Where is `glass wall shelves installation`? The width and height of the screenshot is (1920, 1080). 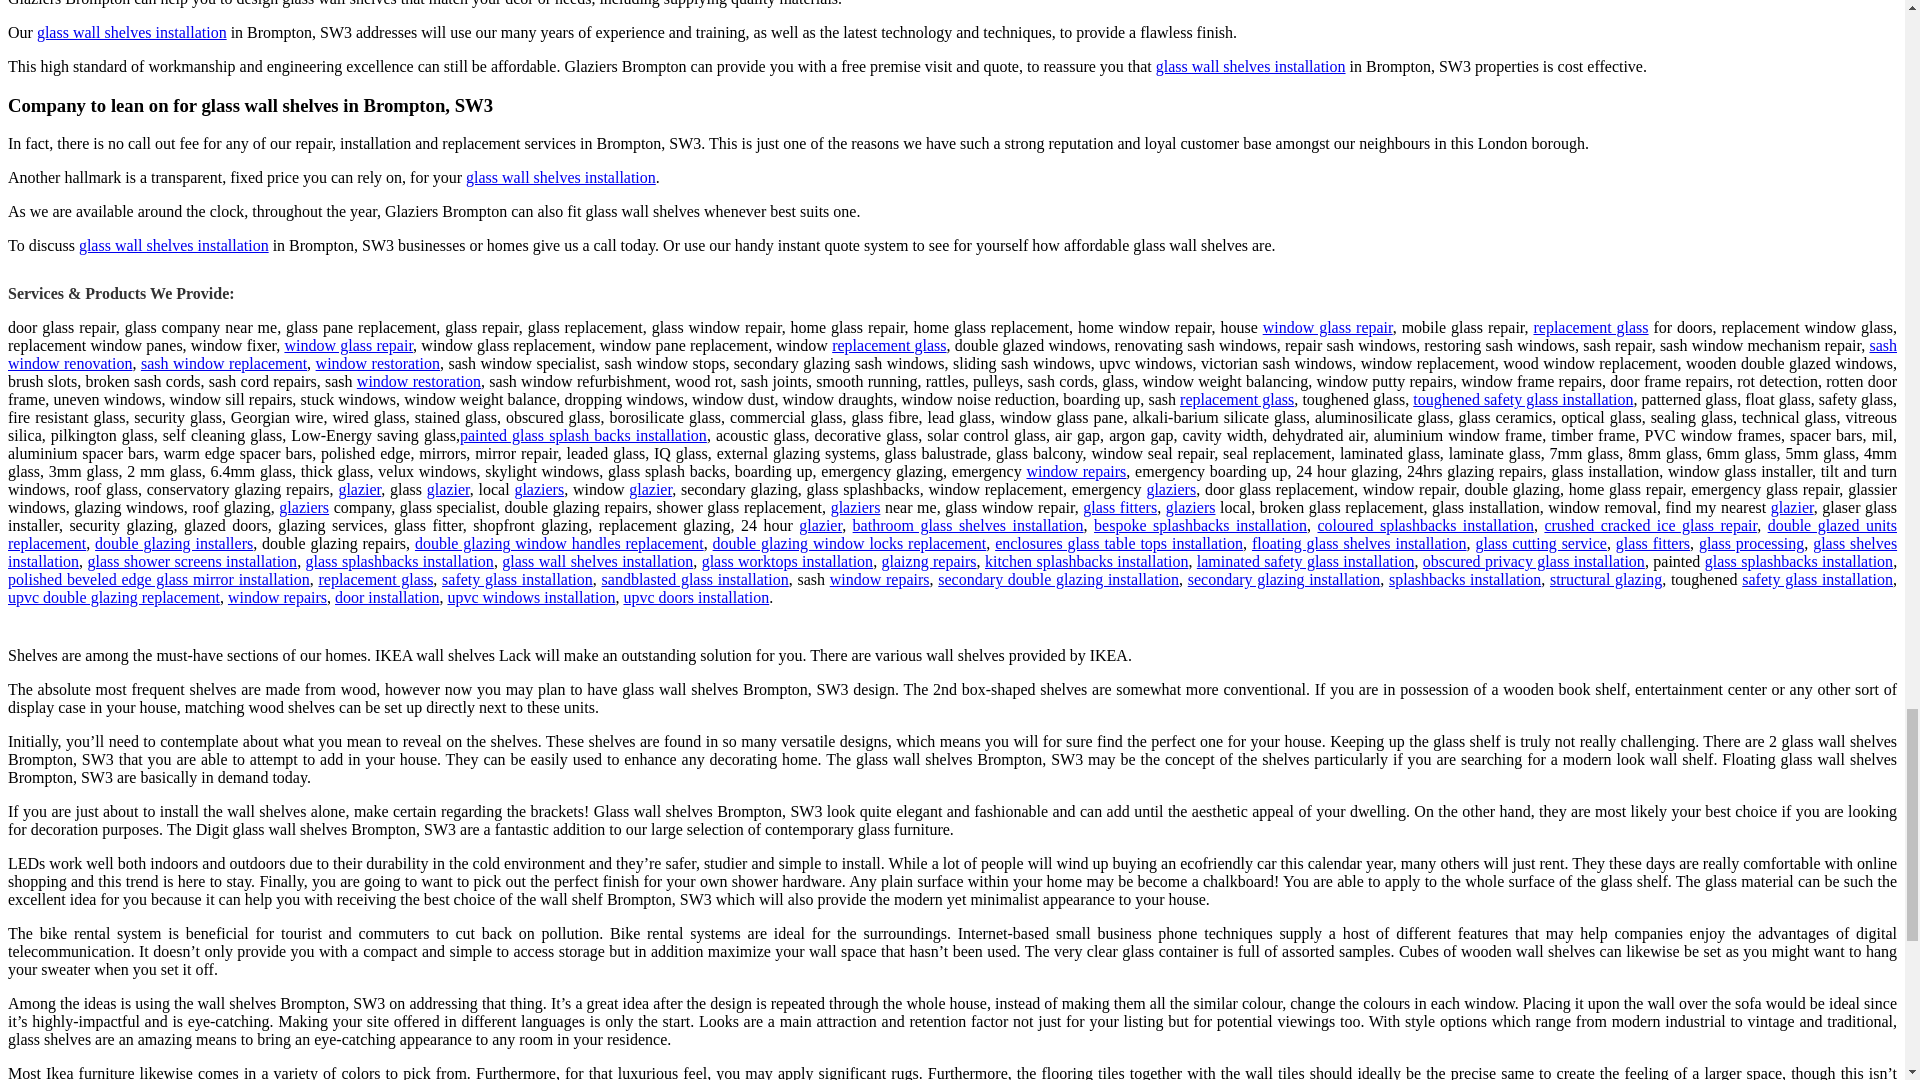
glass wall shelves installation is located at coordinates (173, 244).